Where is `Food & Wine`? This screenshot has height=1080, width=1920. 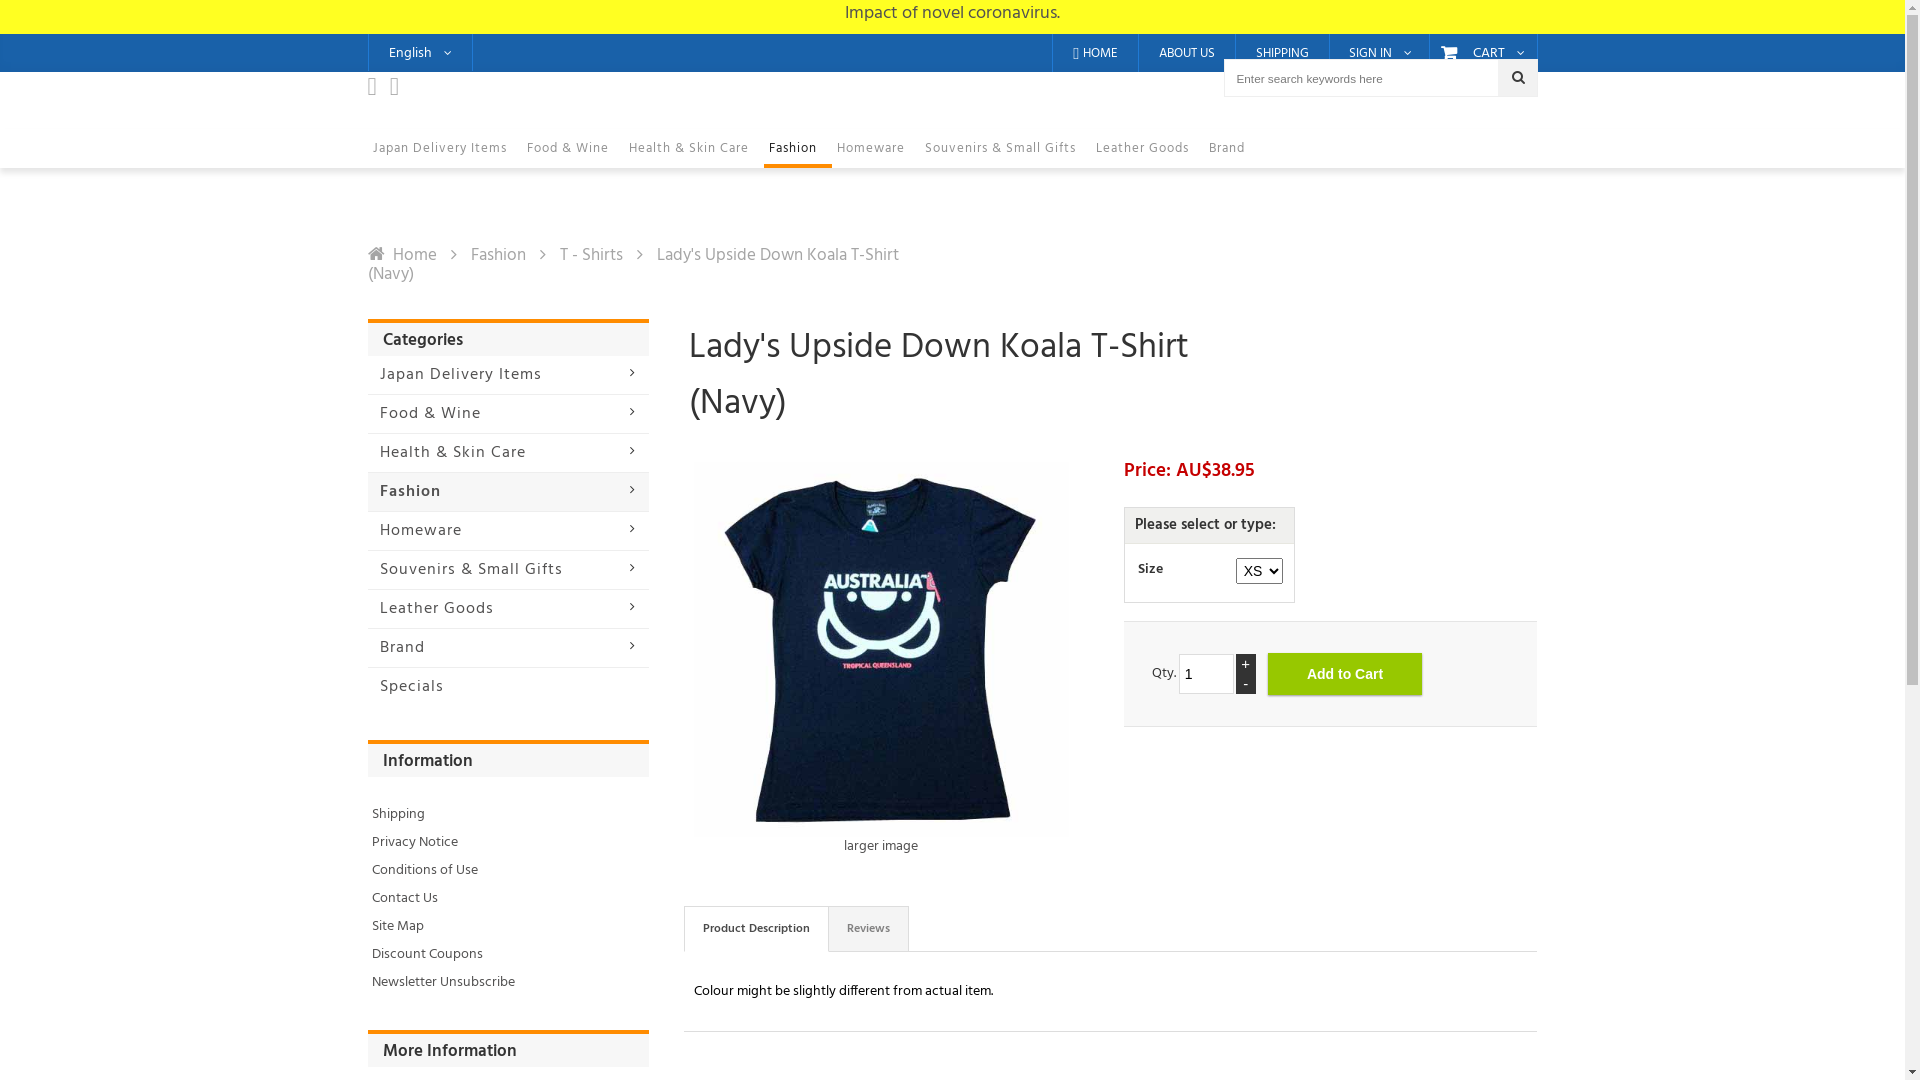
Food & Wine is located at coordinates (508, 414).